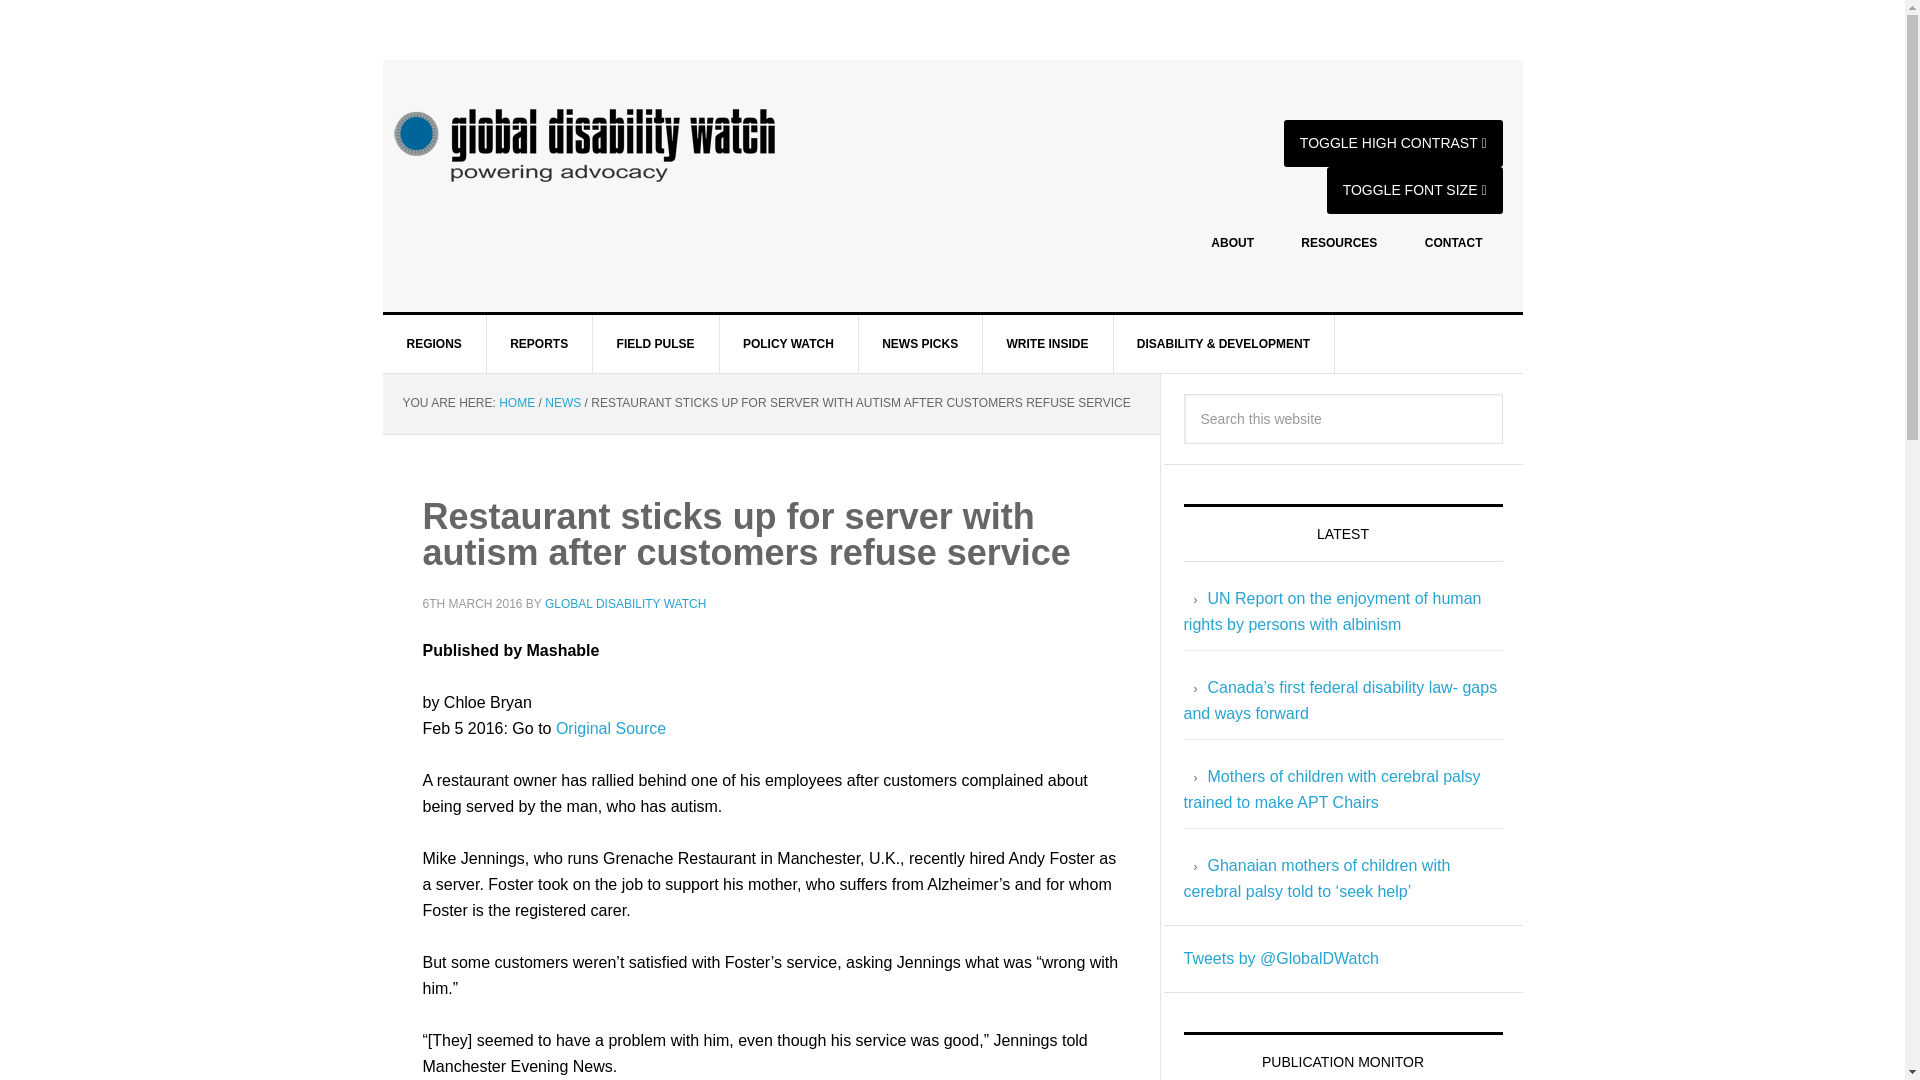 The image size is (1920, 1080). What do you see at coordinates (626, 604) in the screenshot?
I see `GLOBAL DISABILITY WATCH` at bounding box center [626, 604].